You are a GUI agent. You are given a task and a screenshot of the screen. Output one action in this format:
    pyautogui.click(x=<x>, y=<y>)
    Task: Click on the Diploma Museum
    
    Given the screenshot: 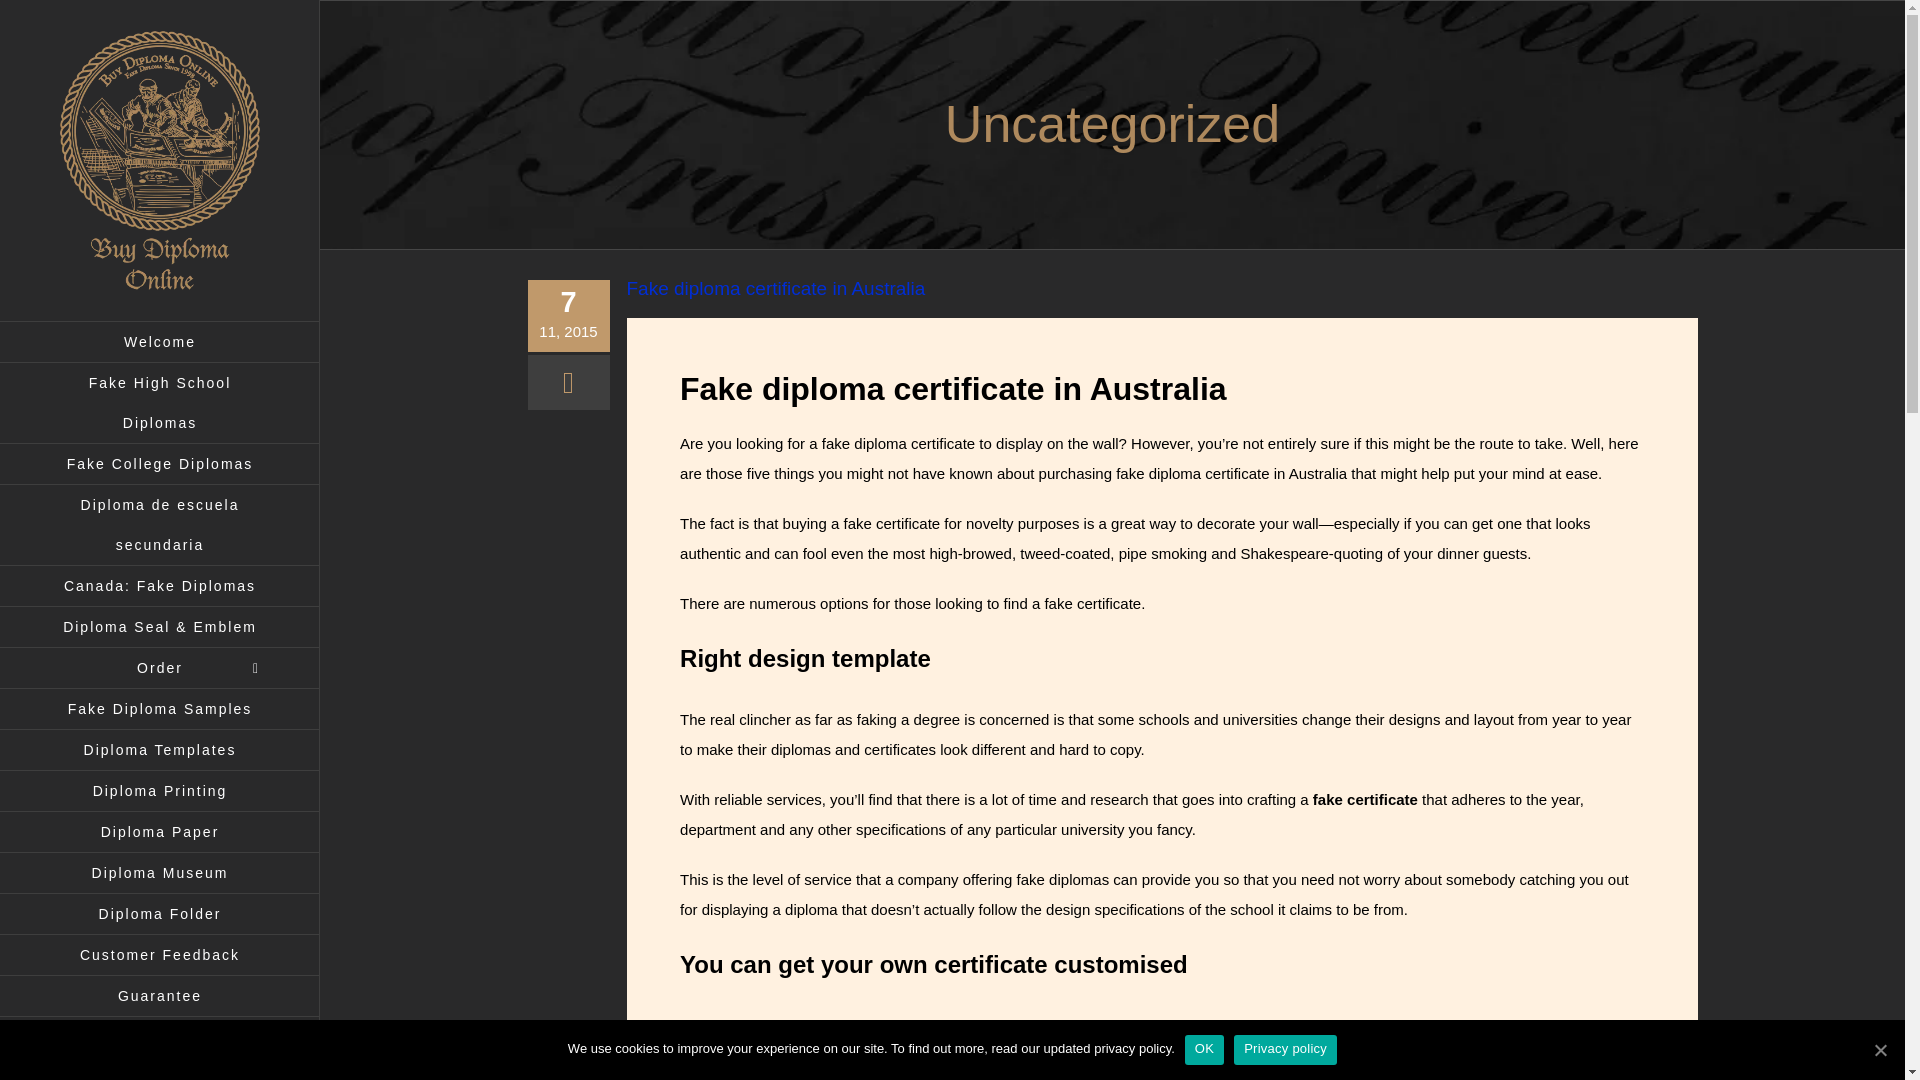 What is the action you would take?
    pyautogui.click(x=160, y=874)
    